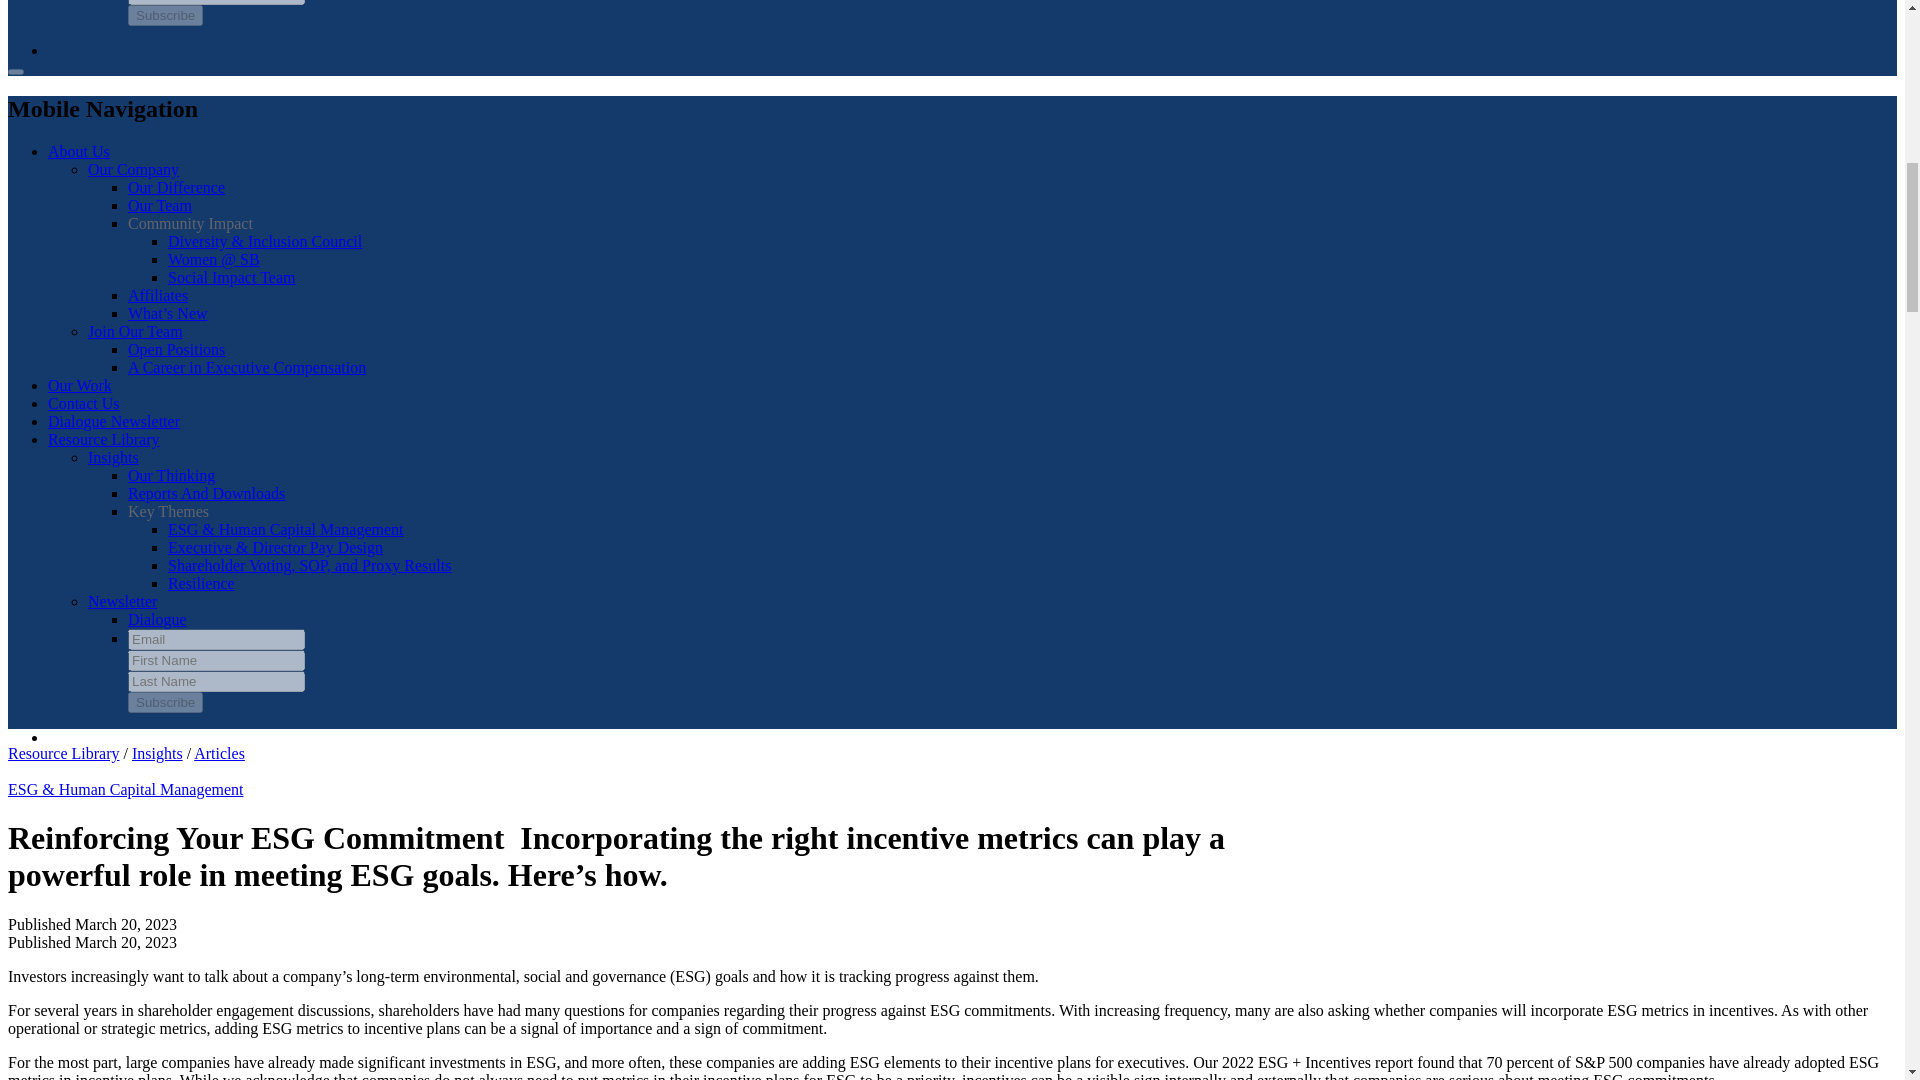  Describe the element at coordinates (133, 169) in the screenshot. I see `Our Company` at that location.